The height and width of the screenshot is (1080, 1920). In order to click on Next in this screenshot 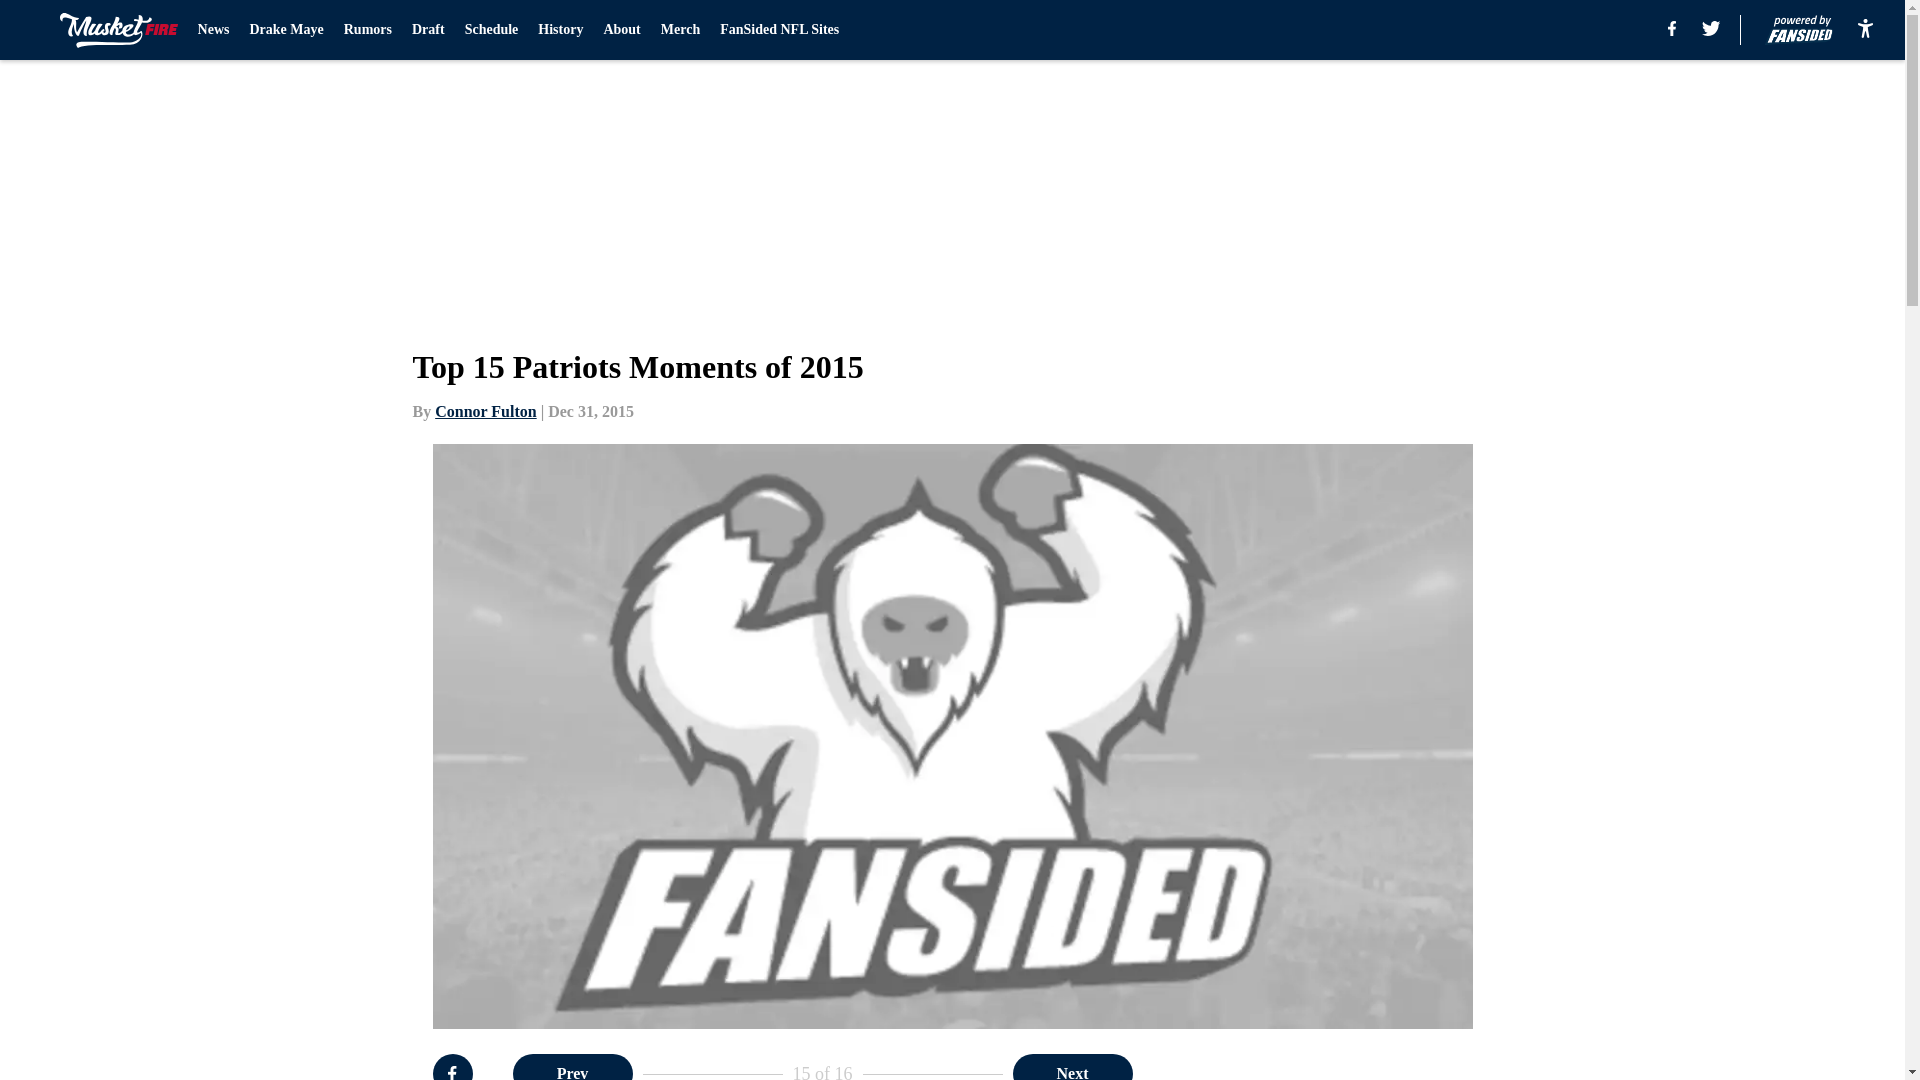, I will do `click(1072, 1067)`.